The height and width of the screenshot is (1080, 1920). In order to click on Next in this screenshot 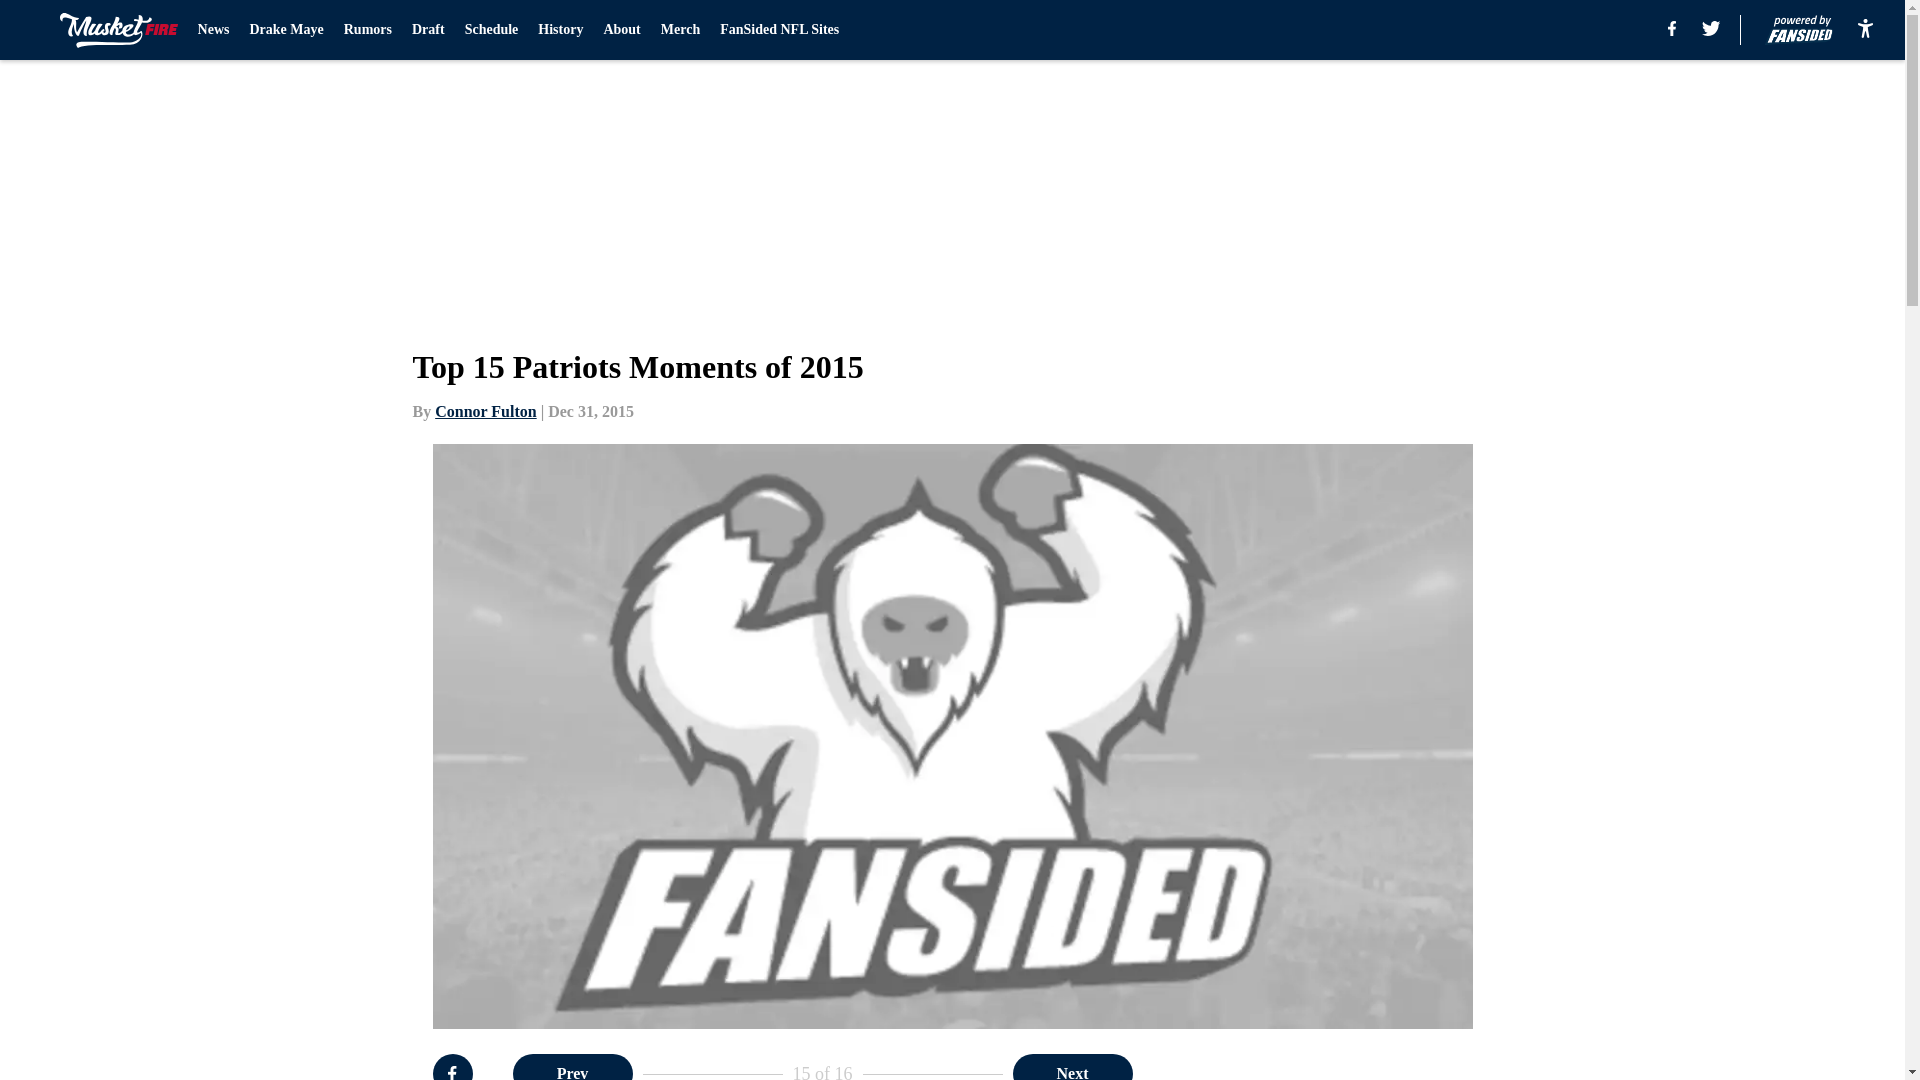, I will do `click(1072, 1067)`.